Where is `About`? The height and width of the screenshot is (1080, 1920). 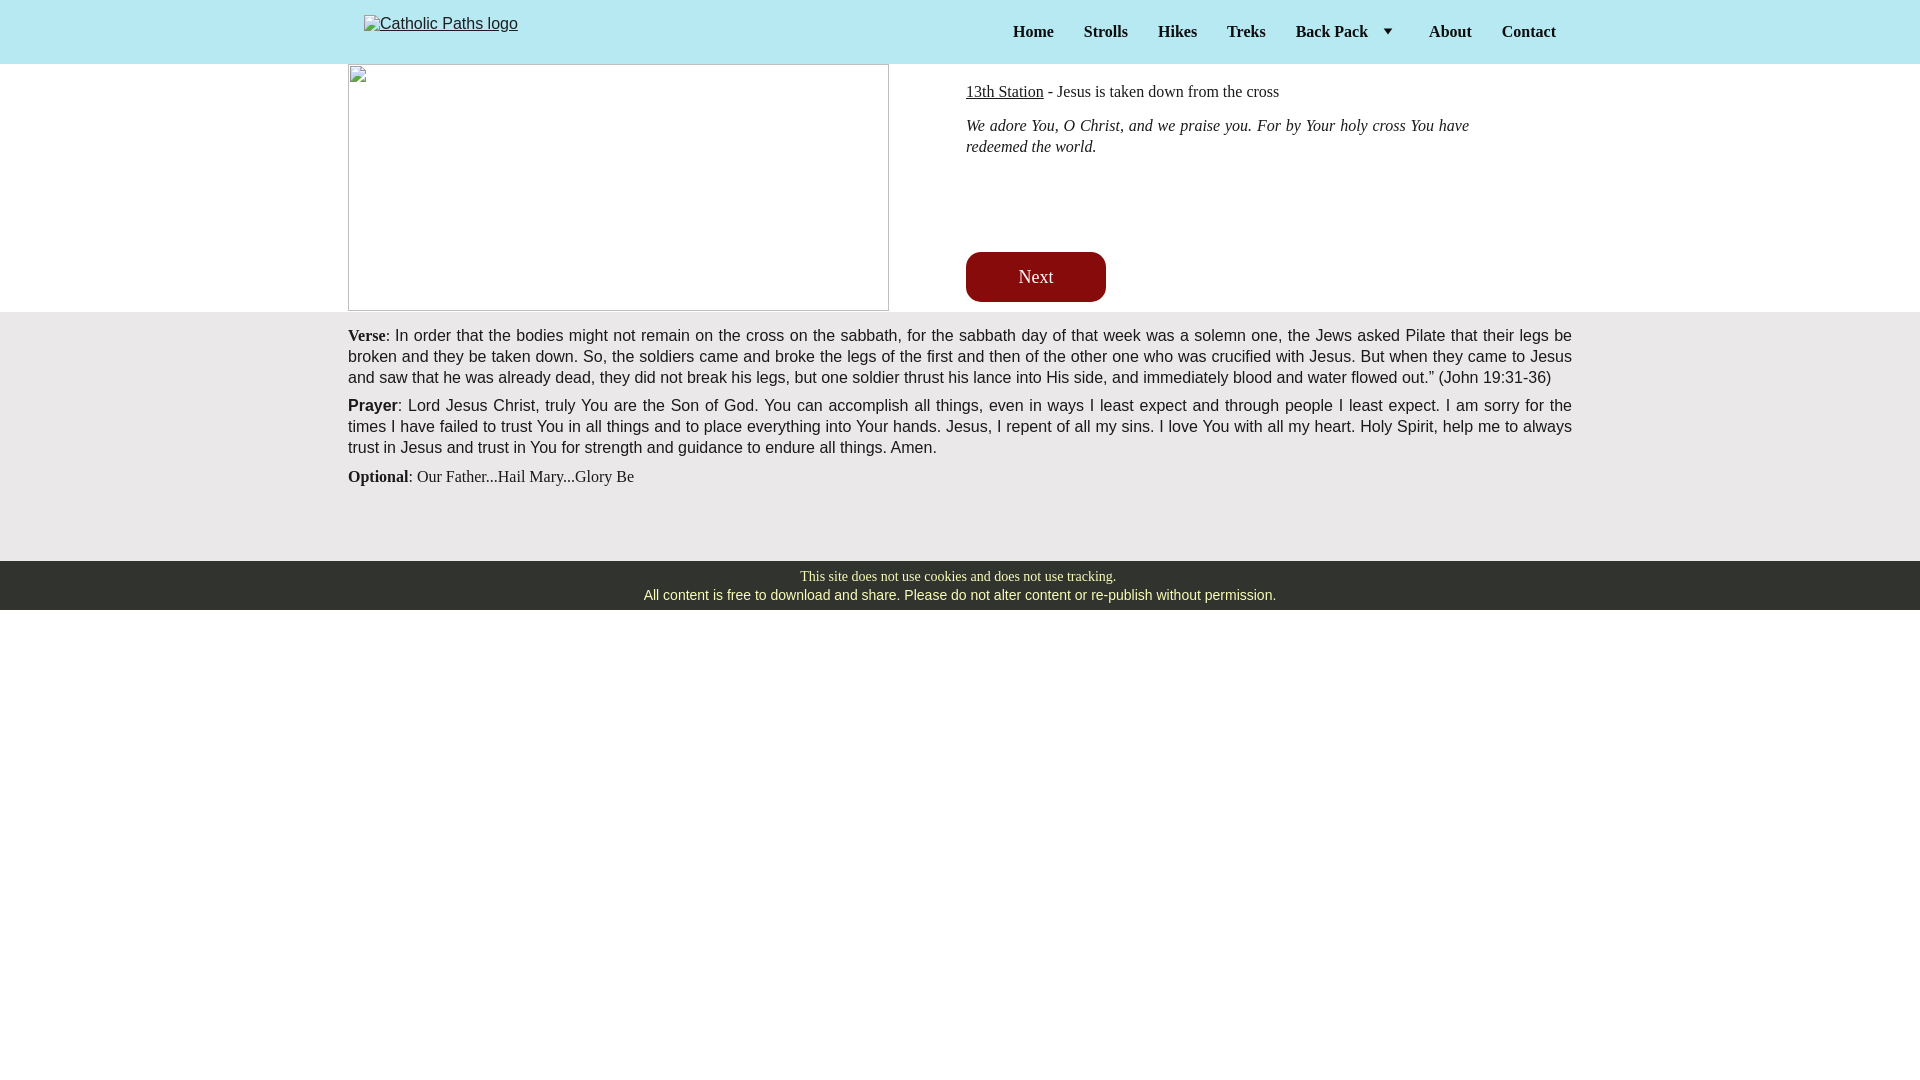
About is located at coordinates (1450, 32).